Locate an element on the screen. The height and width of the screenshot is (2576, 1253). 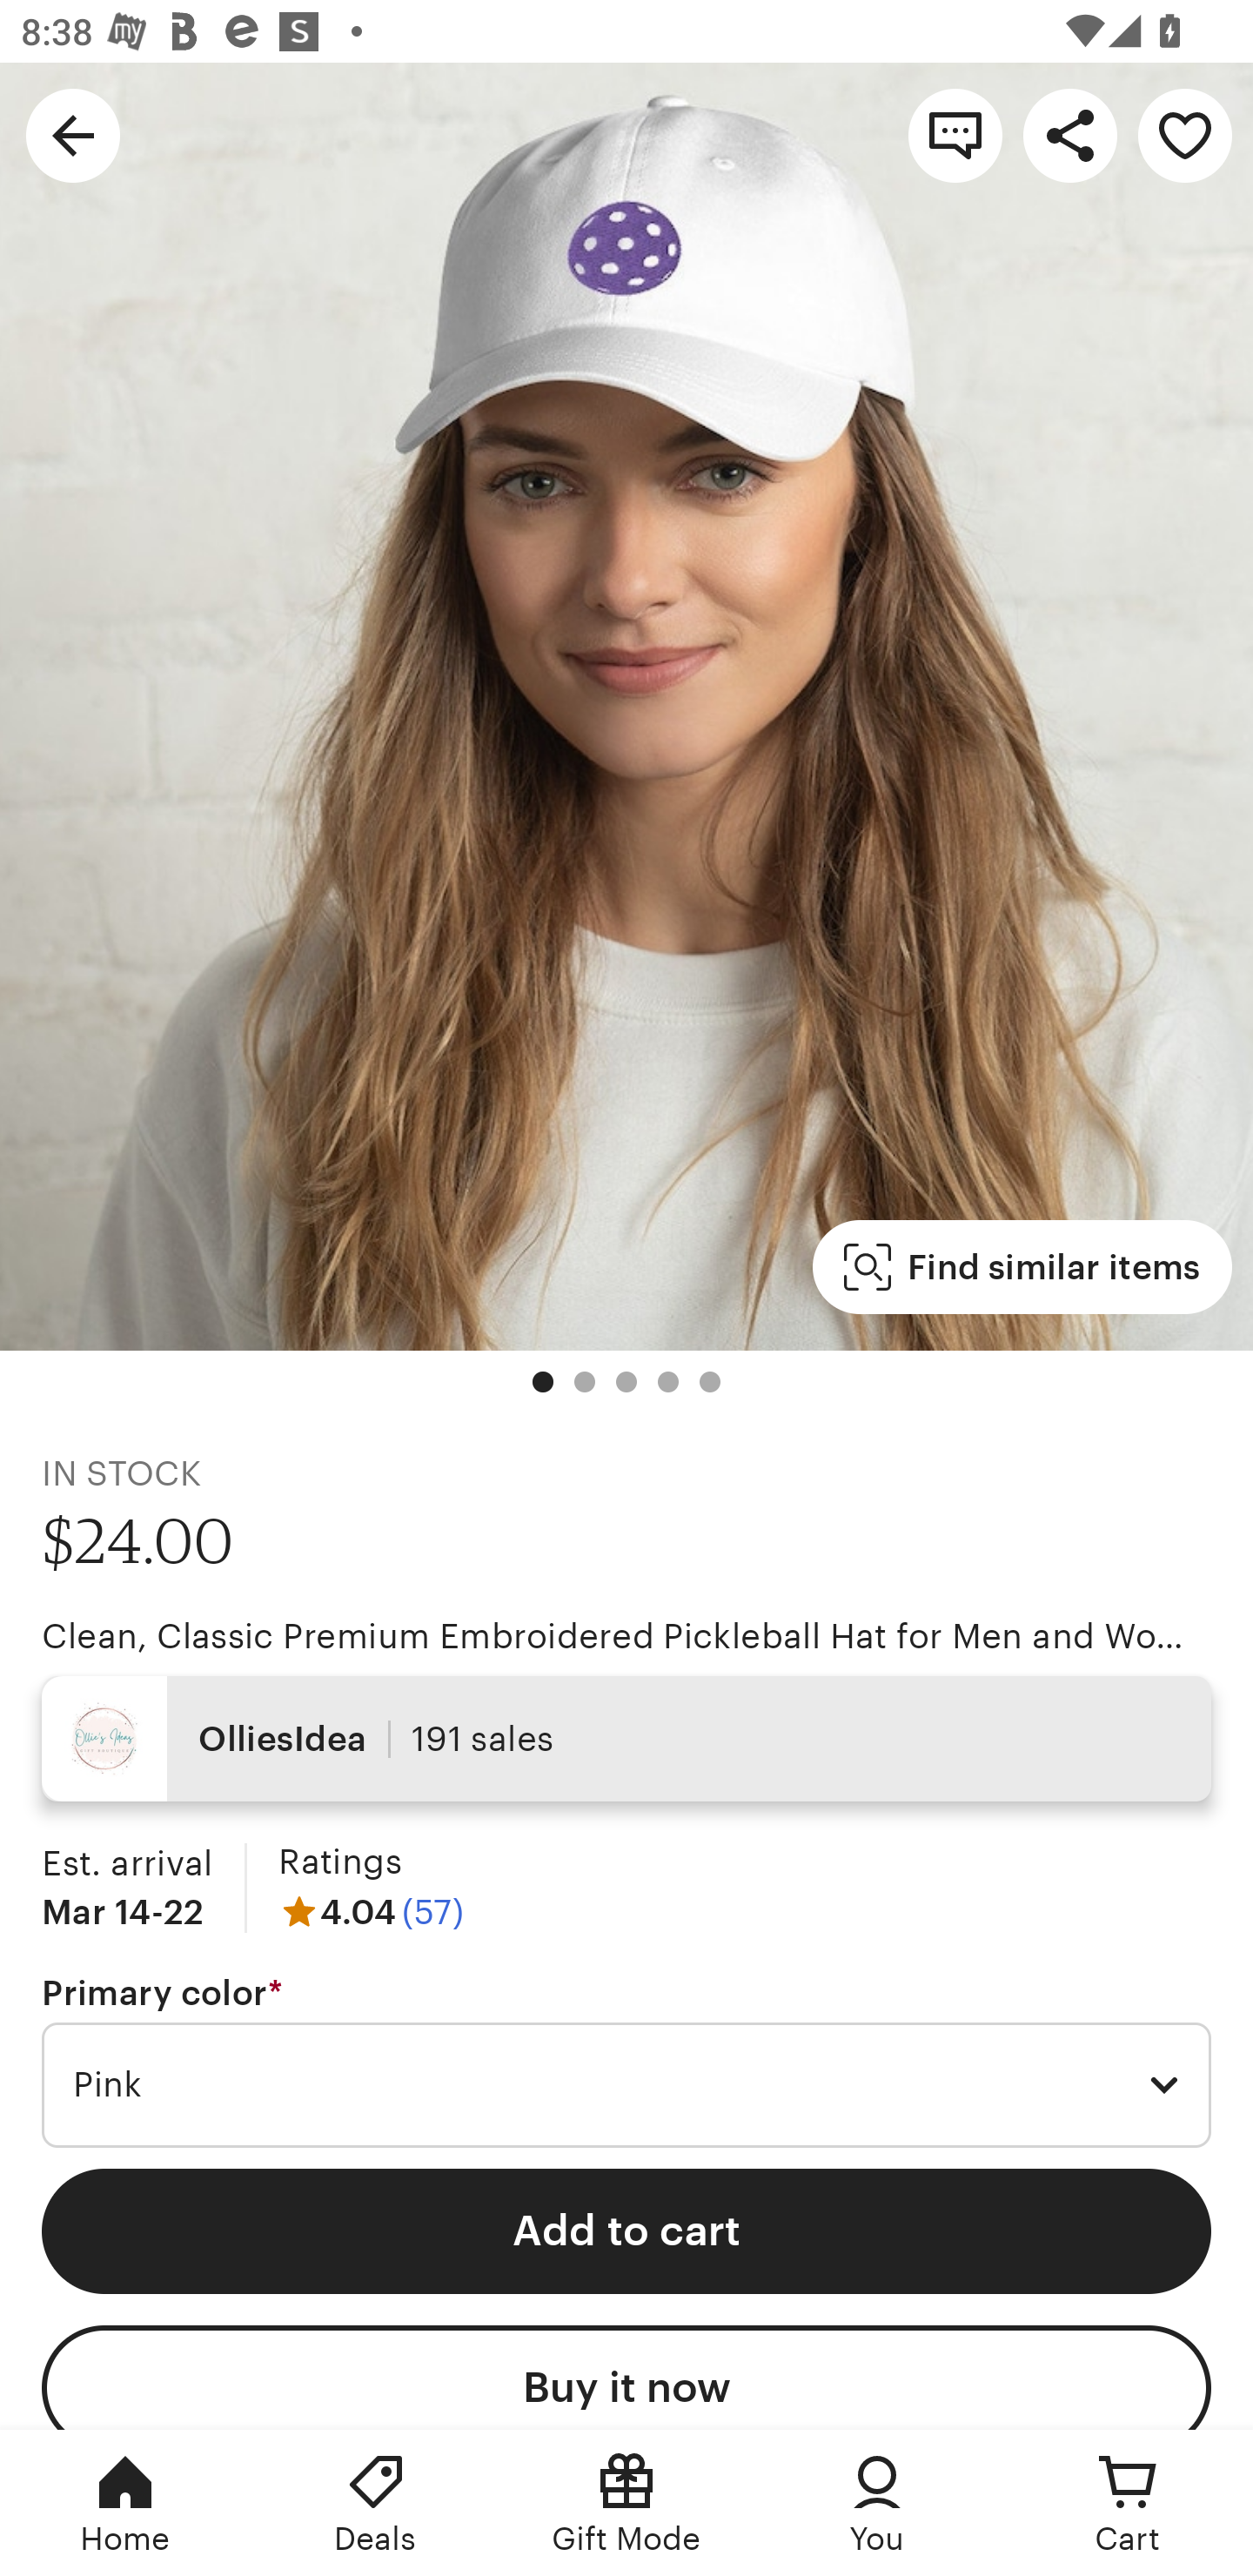
Buy it now is located at coordinates (626, 2378).